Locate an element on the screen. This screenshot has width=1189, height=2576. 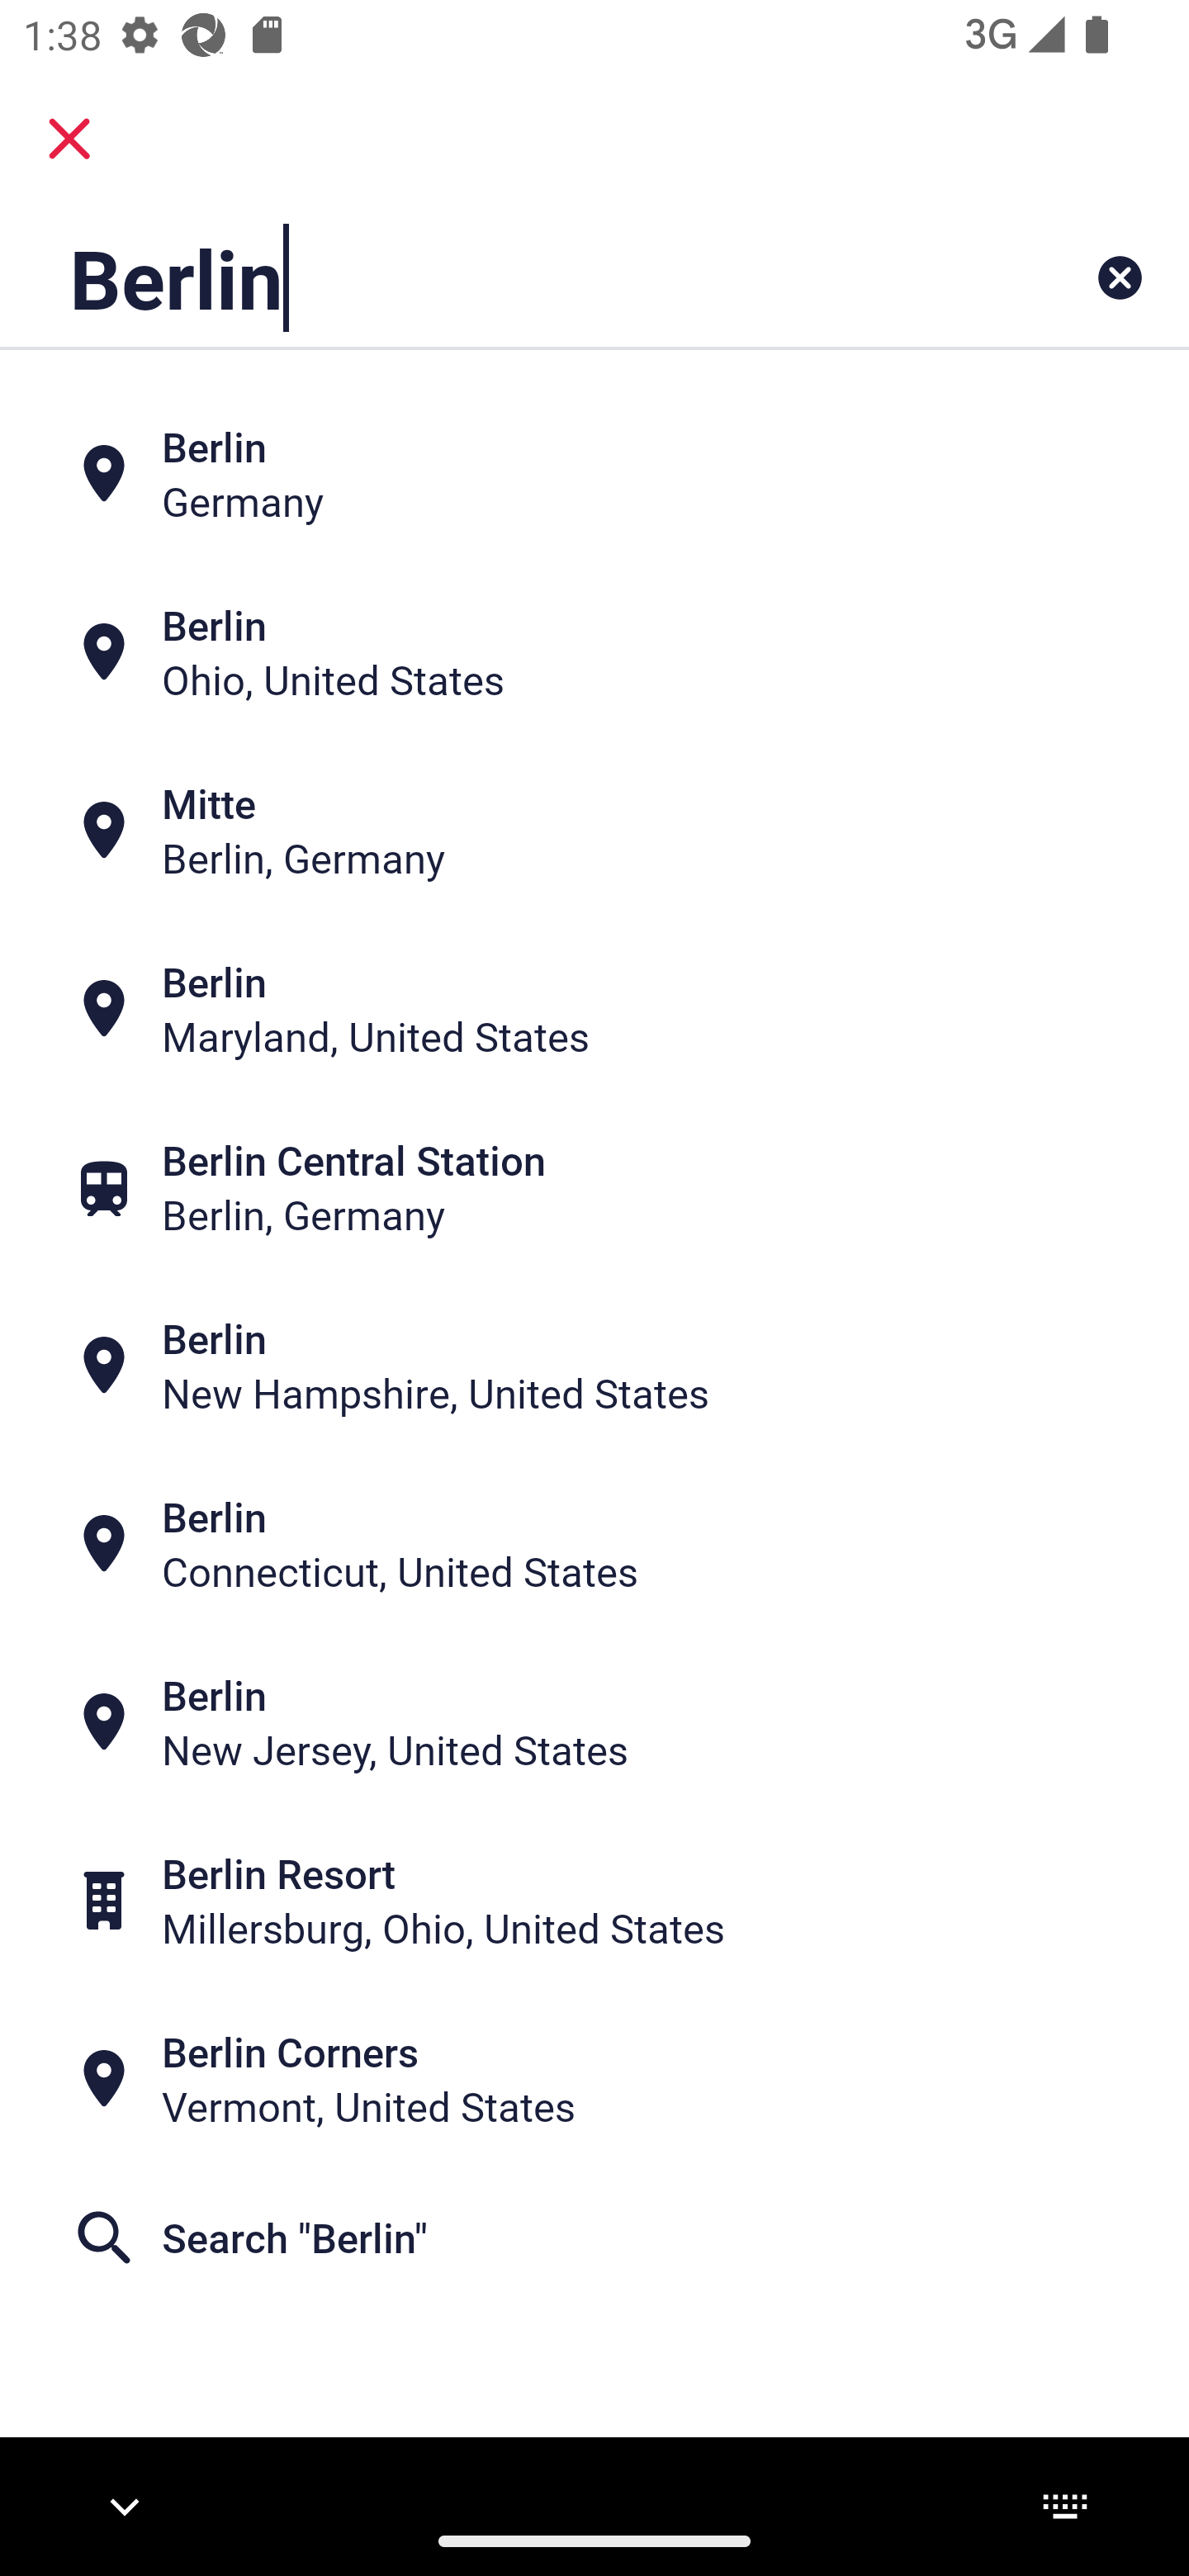
Berlin Ohio, United States is located at coordinates (594, 652).